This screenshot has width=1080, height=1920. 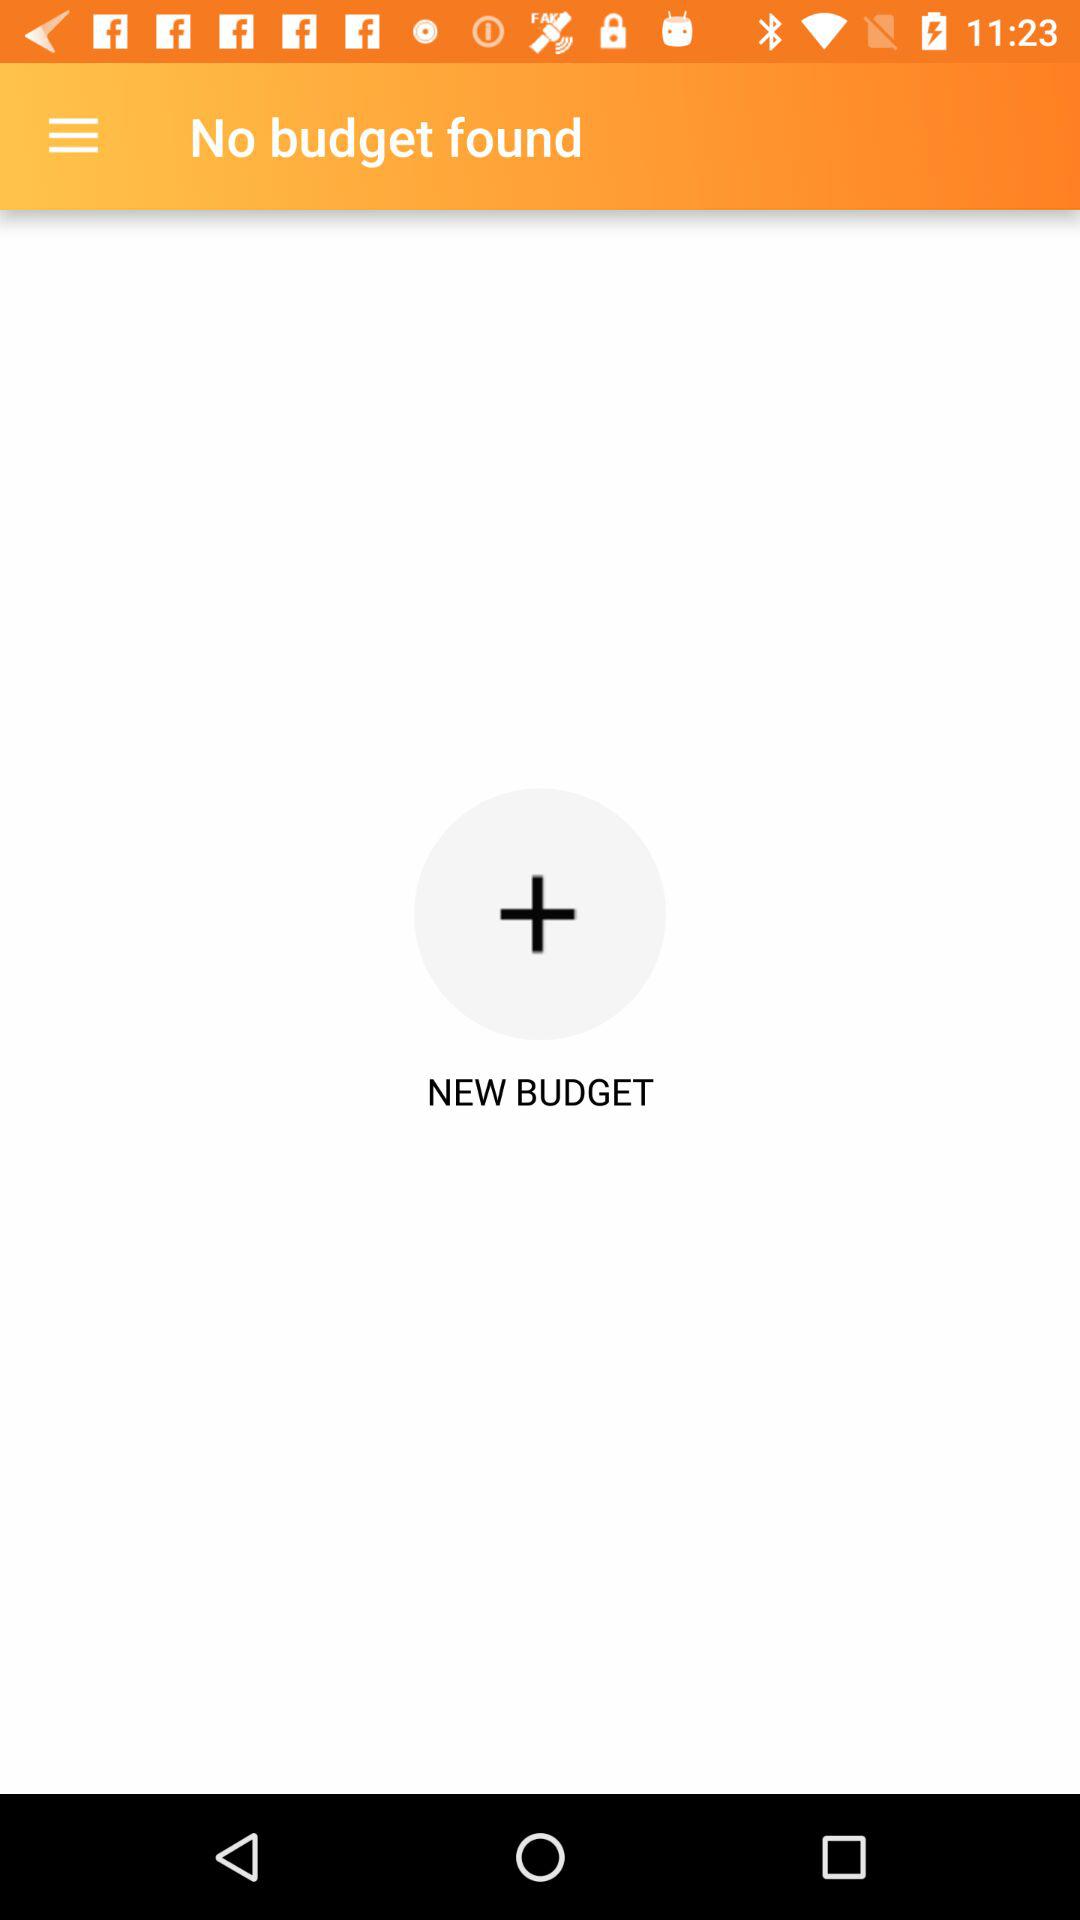 What do you see at coordinates (540, 914) in the screenshot?
I see `go to add` at bounding box center [540, 914].